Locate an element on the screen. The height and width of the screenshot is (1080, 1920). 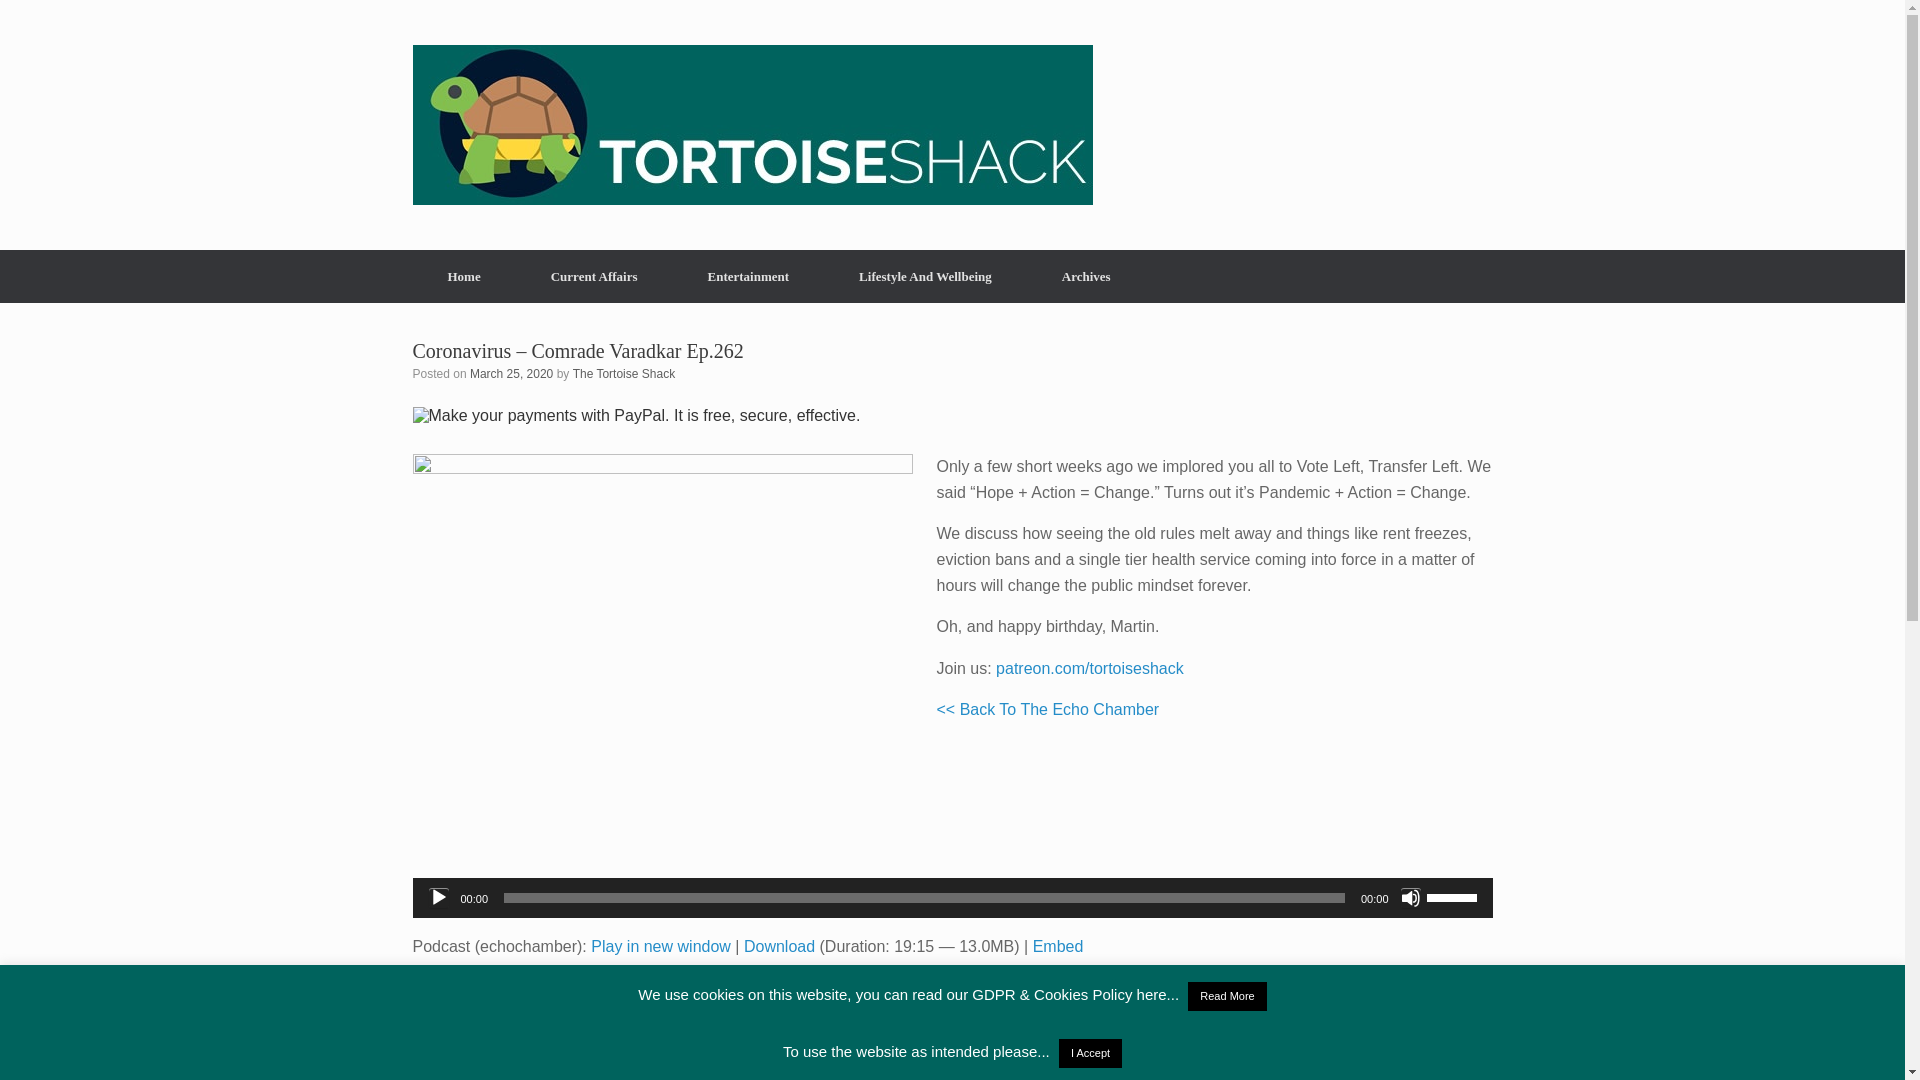
Subscribe via RSS is located at coordinates (748, 988).